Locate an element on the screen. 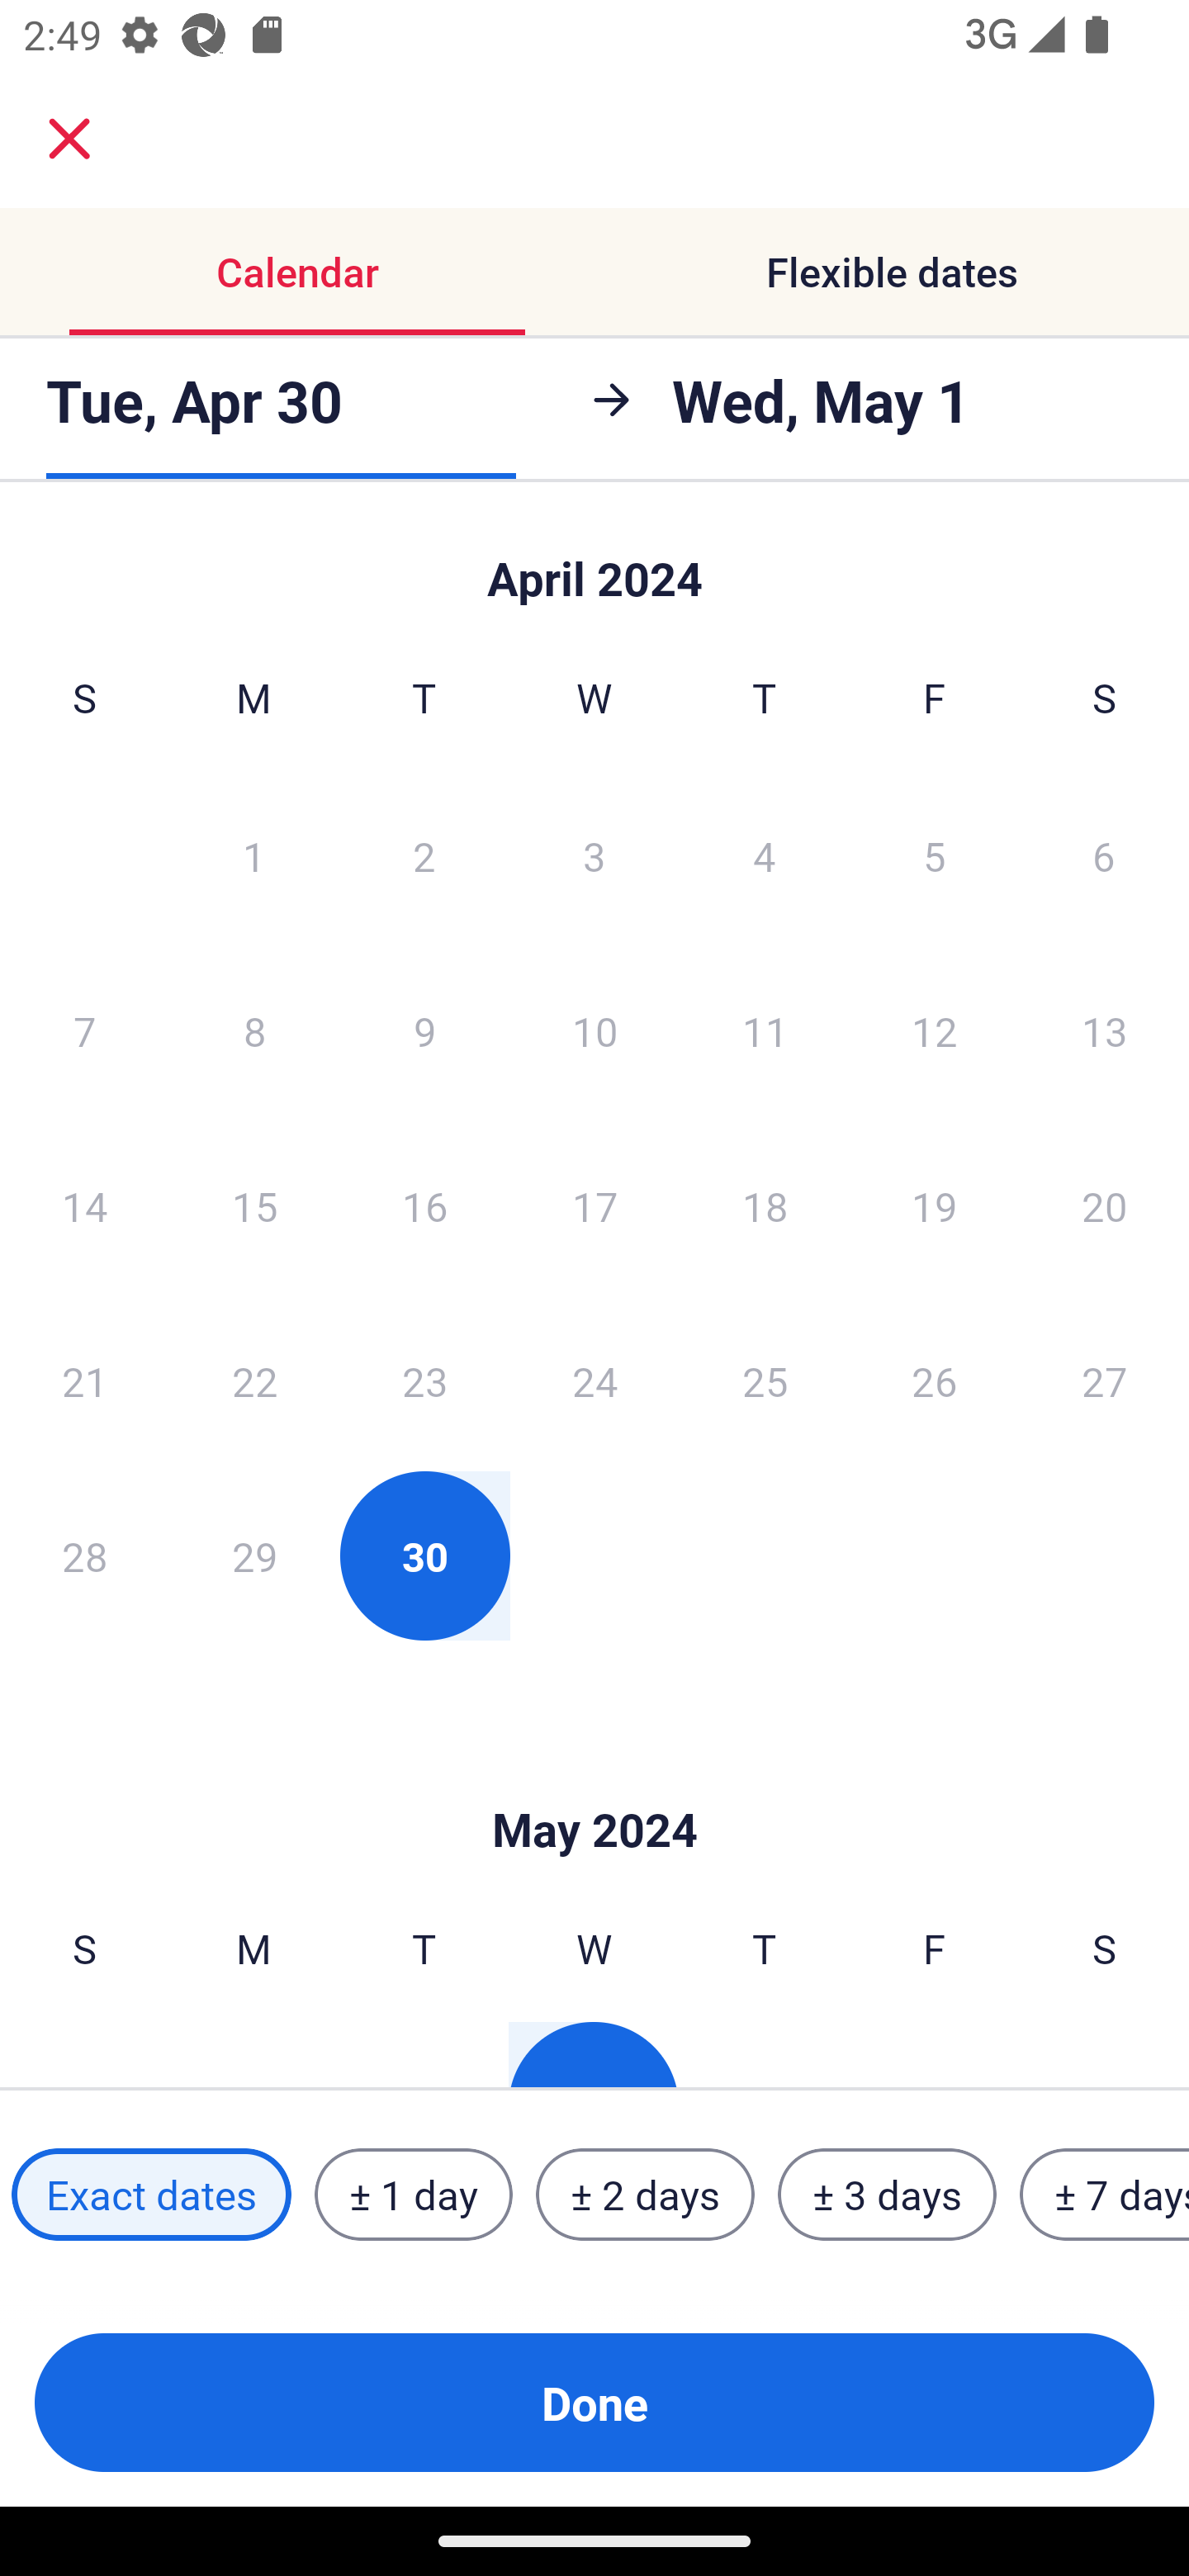  2 Tuesday, April 2, 2024 is located at coordinates (424, 855).